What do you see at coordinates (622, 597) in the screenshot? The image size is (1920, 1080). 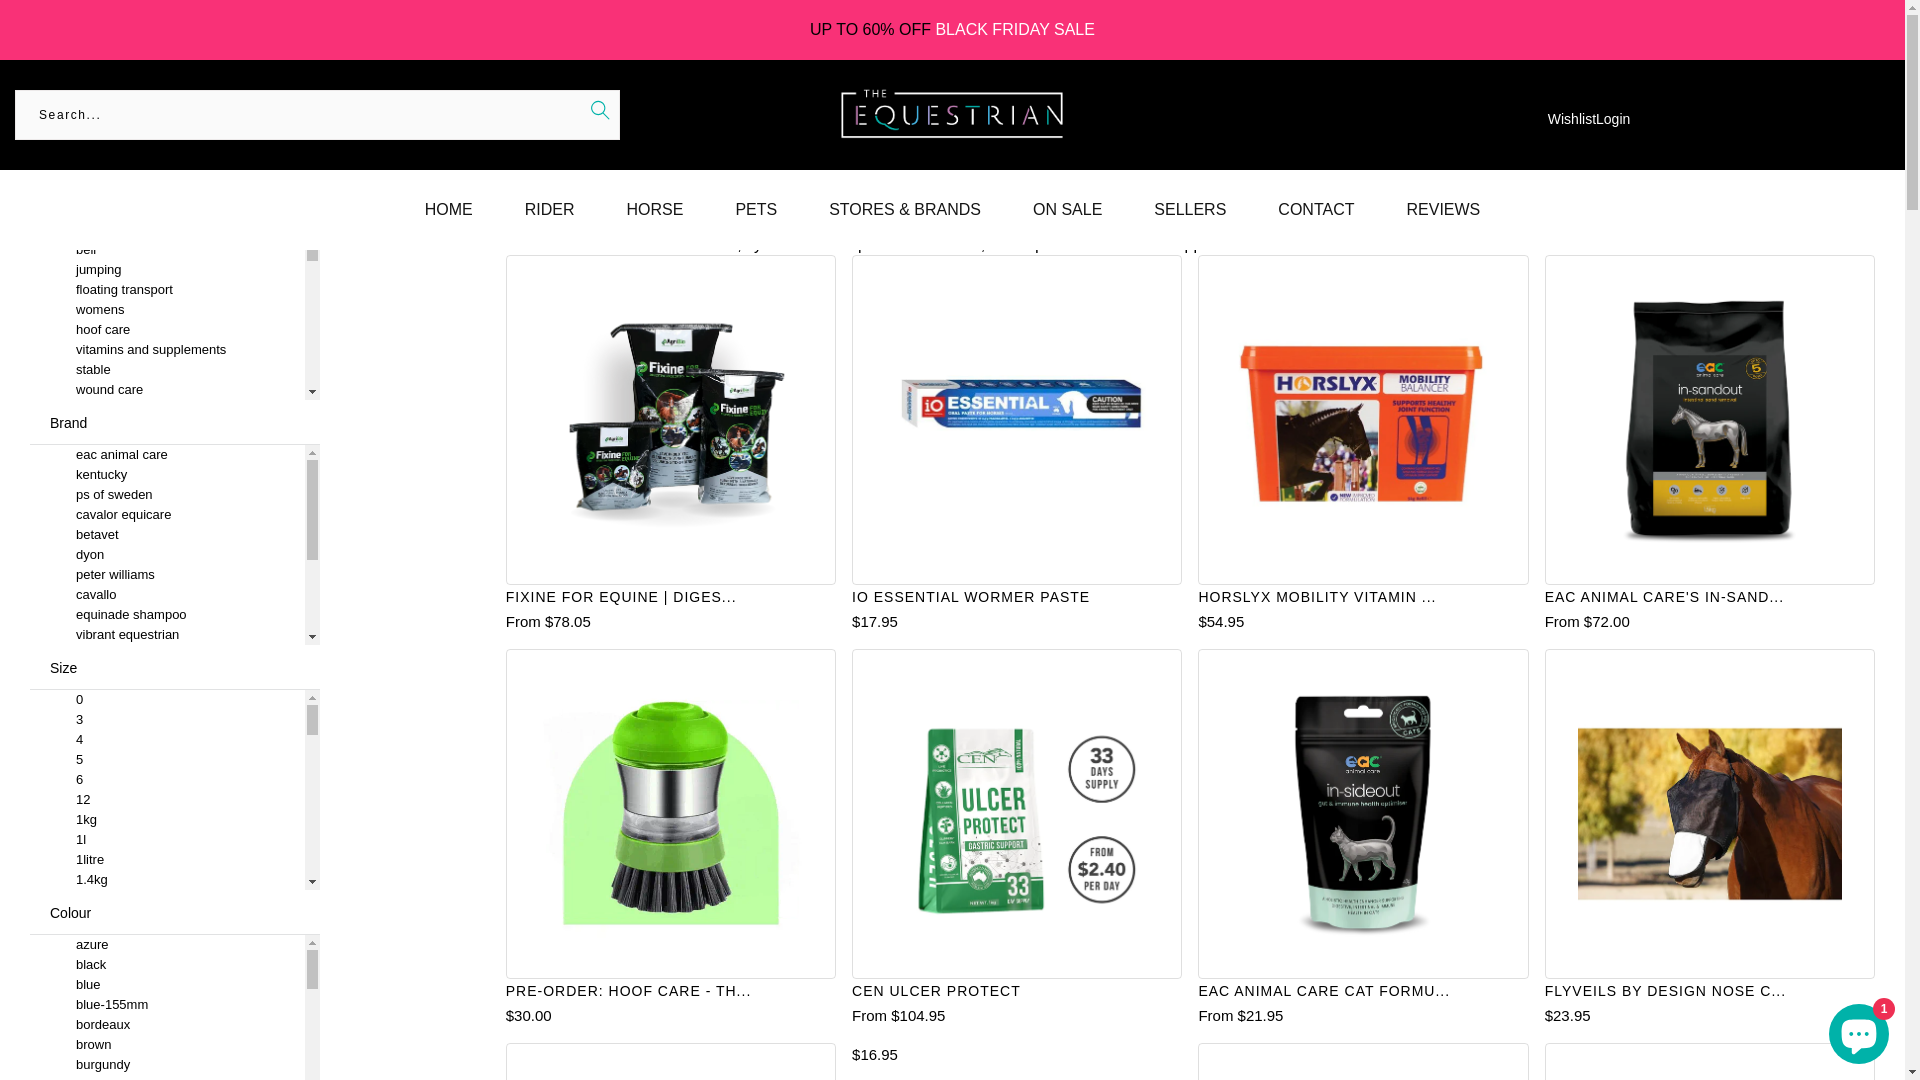 I see `FIXINE FOR EQUINE | DIGES...` at bounding box center [622, 597].